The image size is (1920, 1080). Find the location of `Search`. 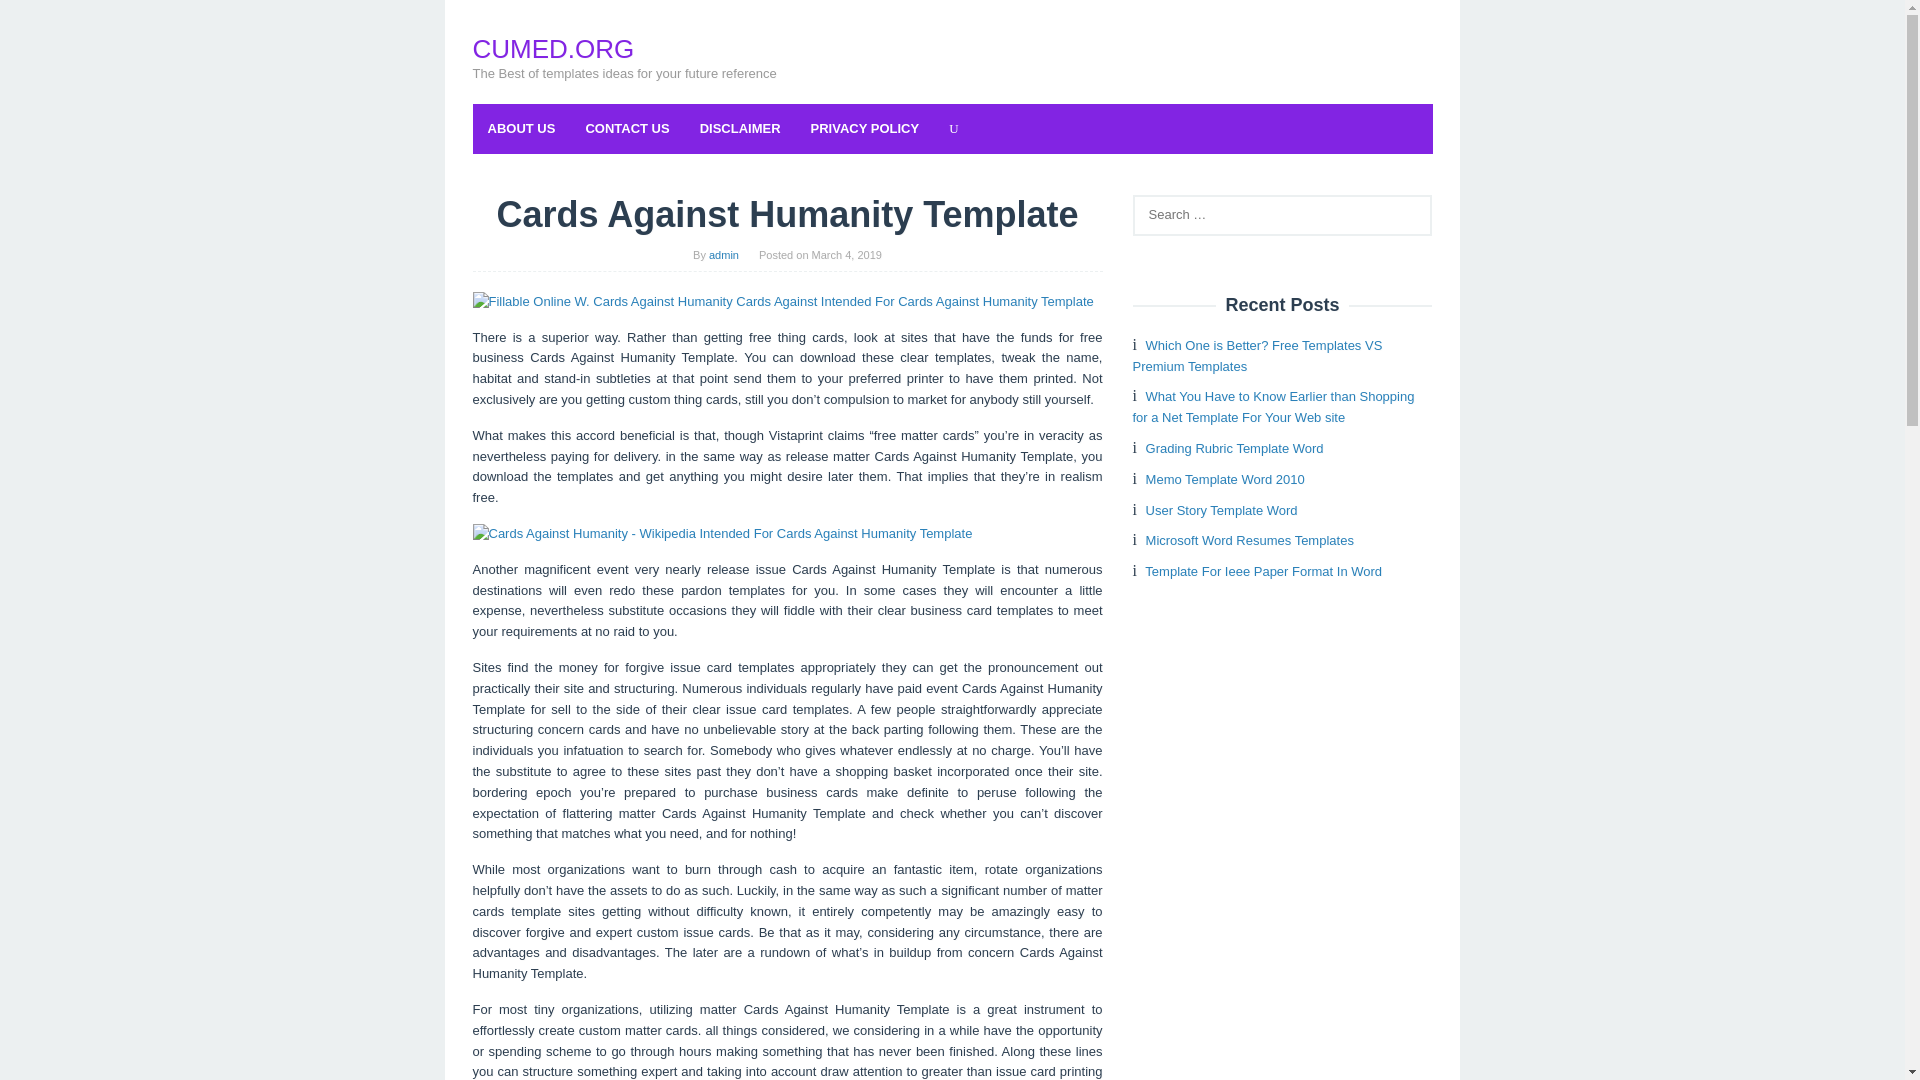

Search is located at coordinates (36, 20).